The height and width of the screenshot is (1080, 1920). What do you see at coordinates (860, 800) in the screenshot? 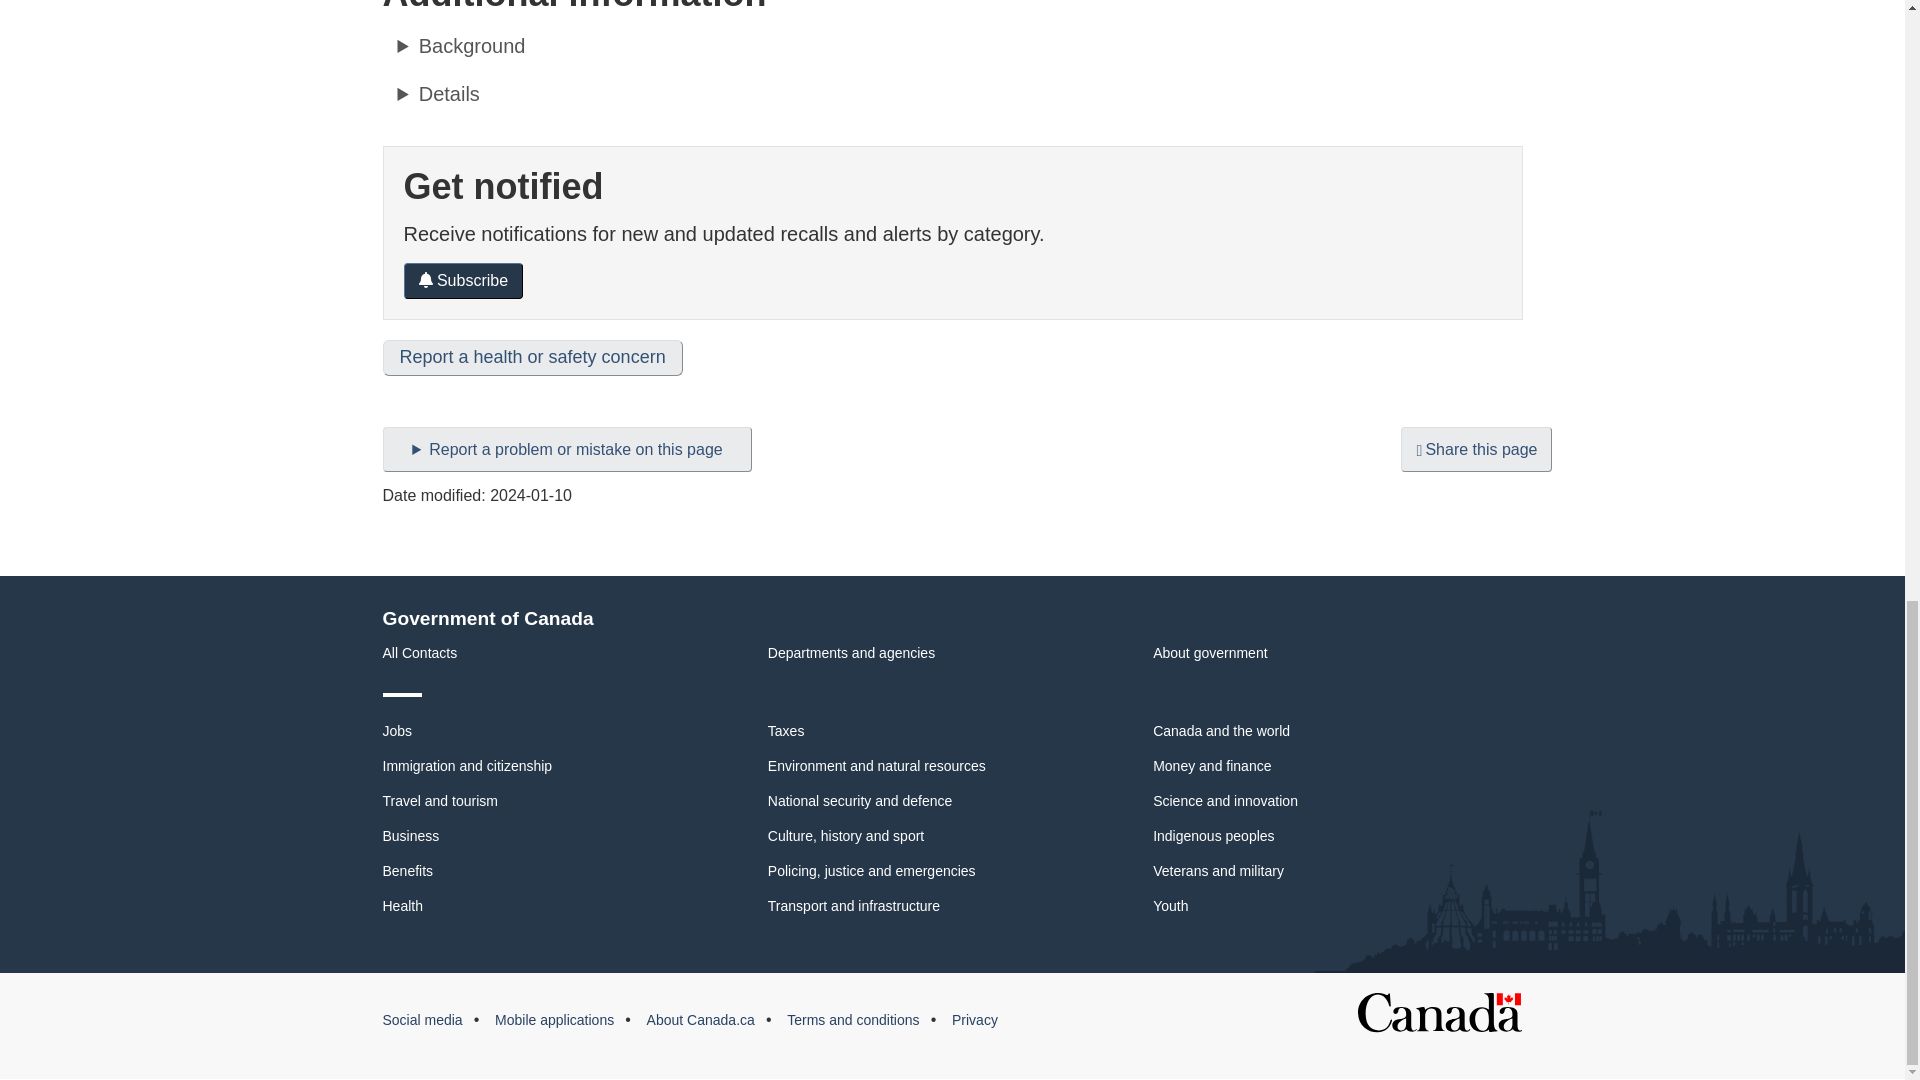
I see `National security and defence section.` at bounding box center [860, 800].